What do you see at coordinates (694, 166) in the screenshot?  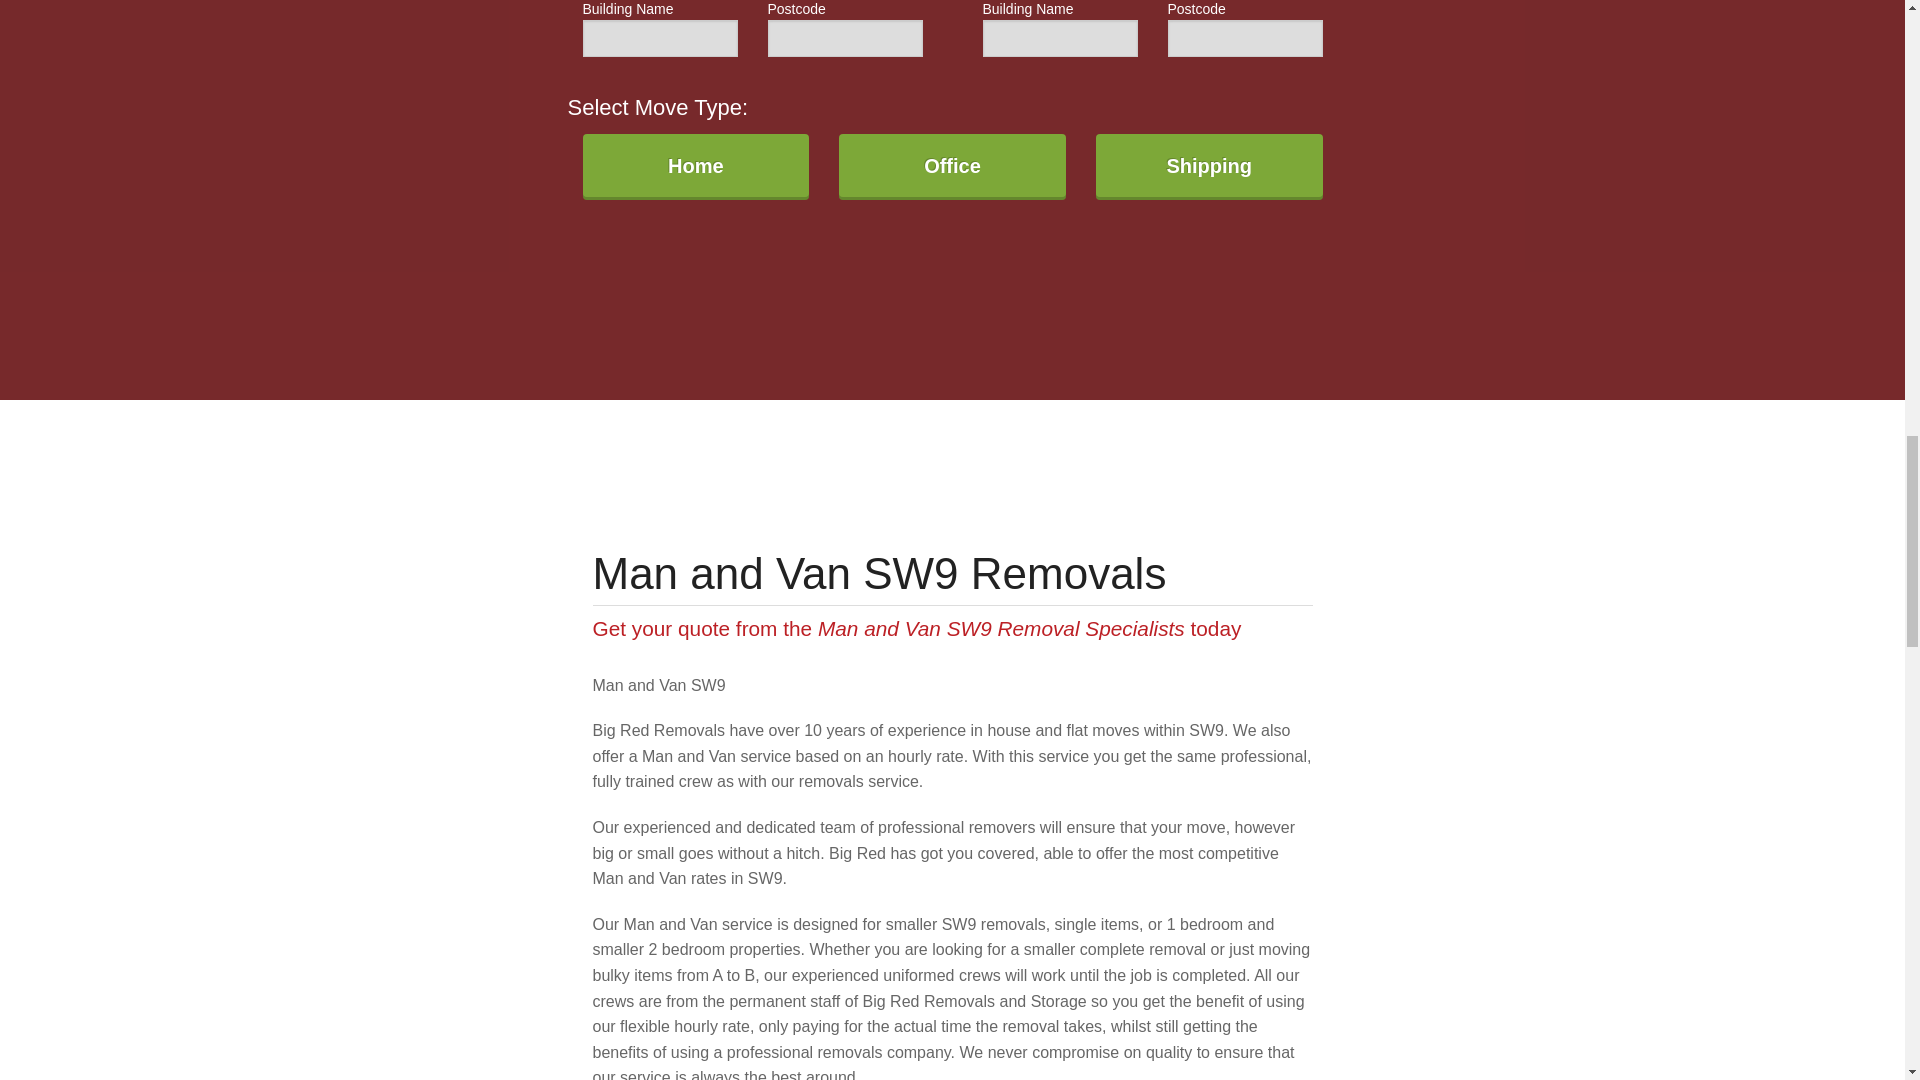 I see `Home` at bounding box center [694, 166].